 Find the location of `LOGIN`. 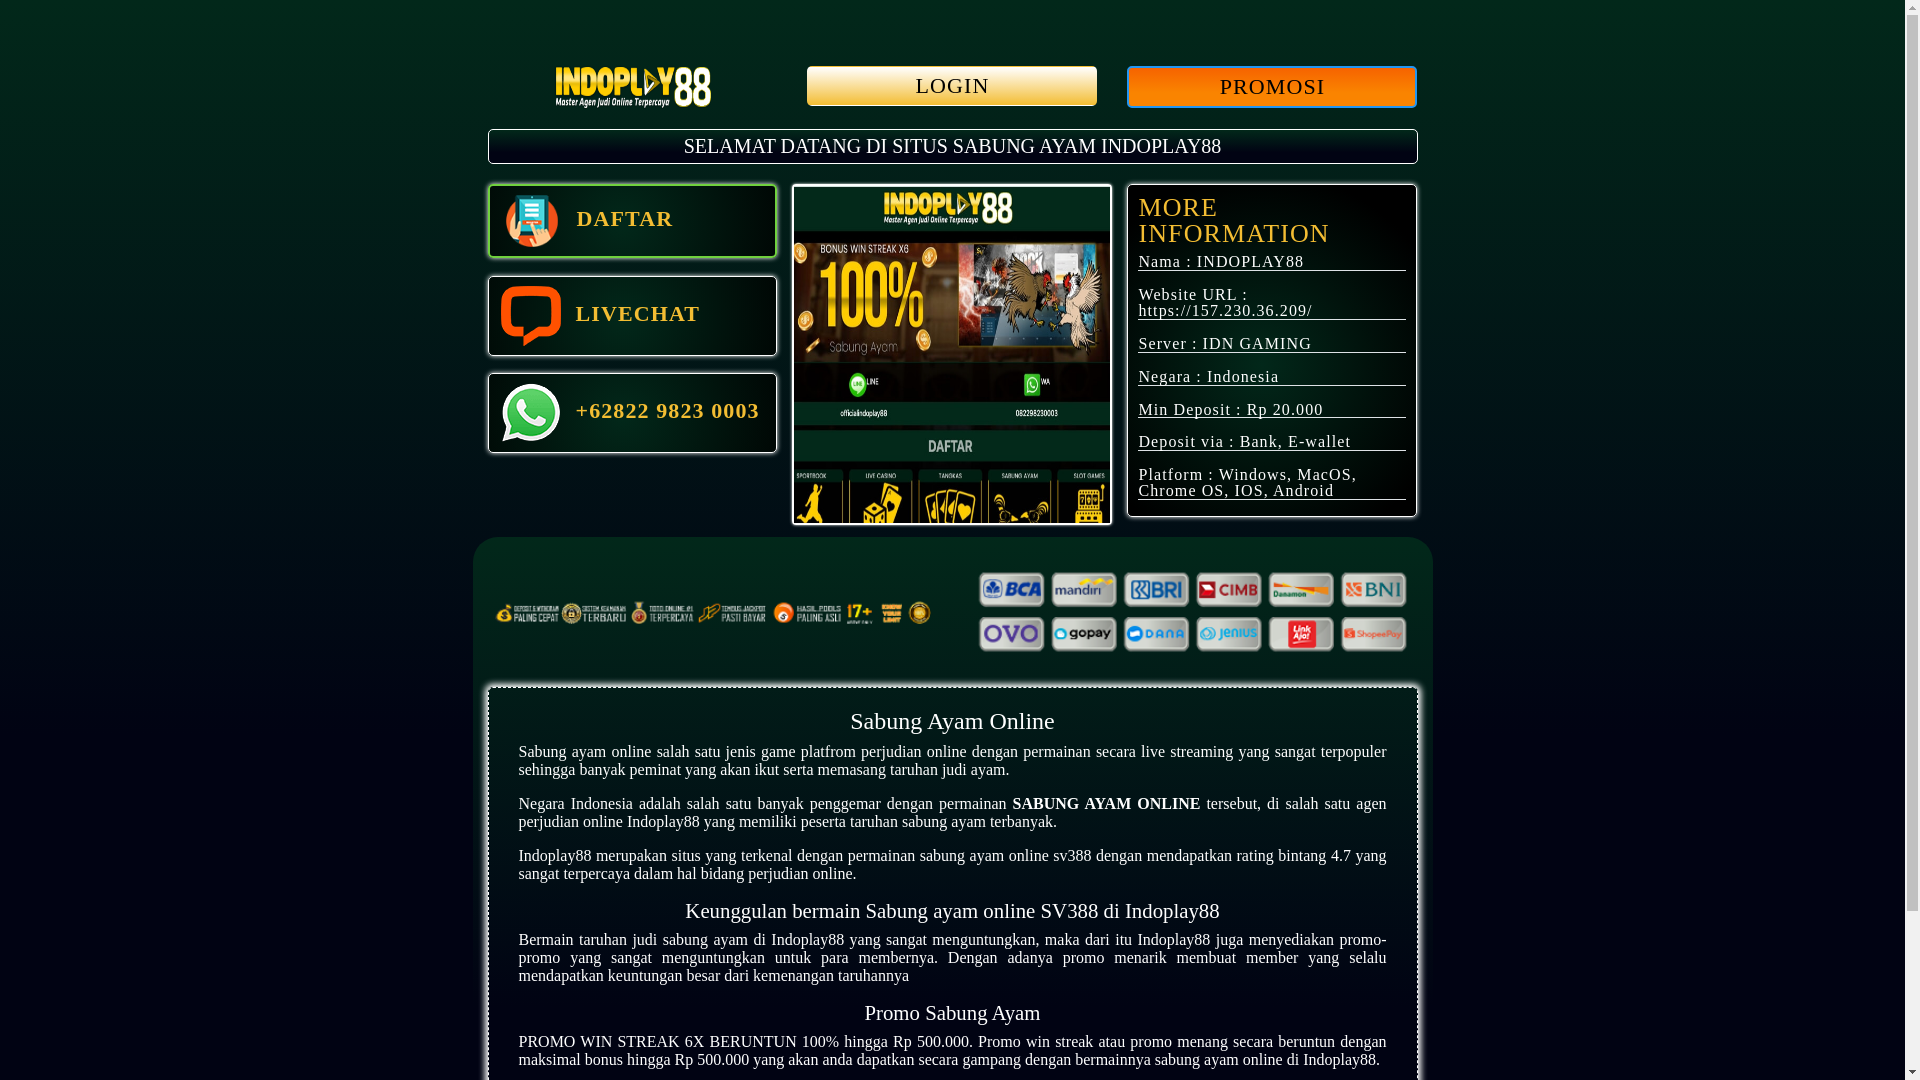

LOGIN is located at coordinates (952, 86).